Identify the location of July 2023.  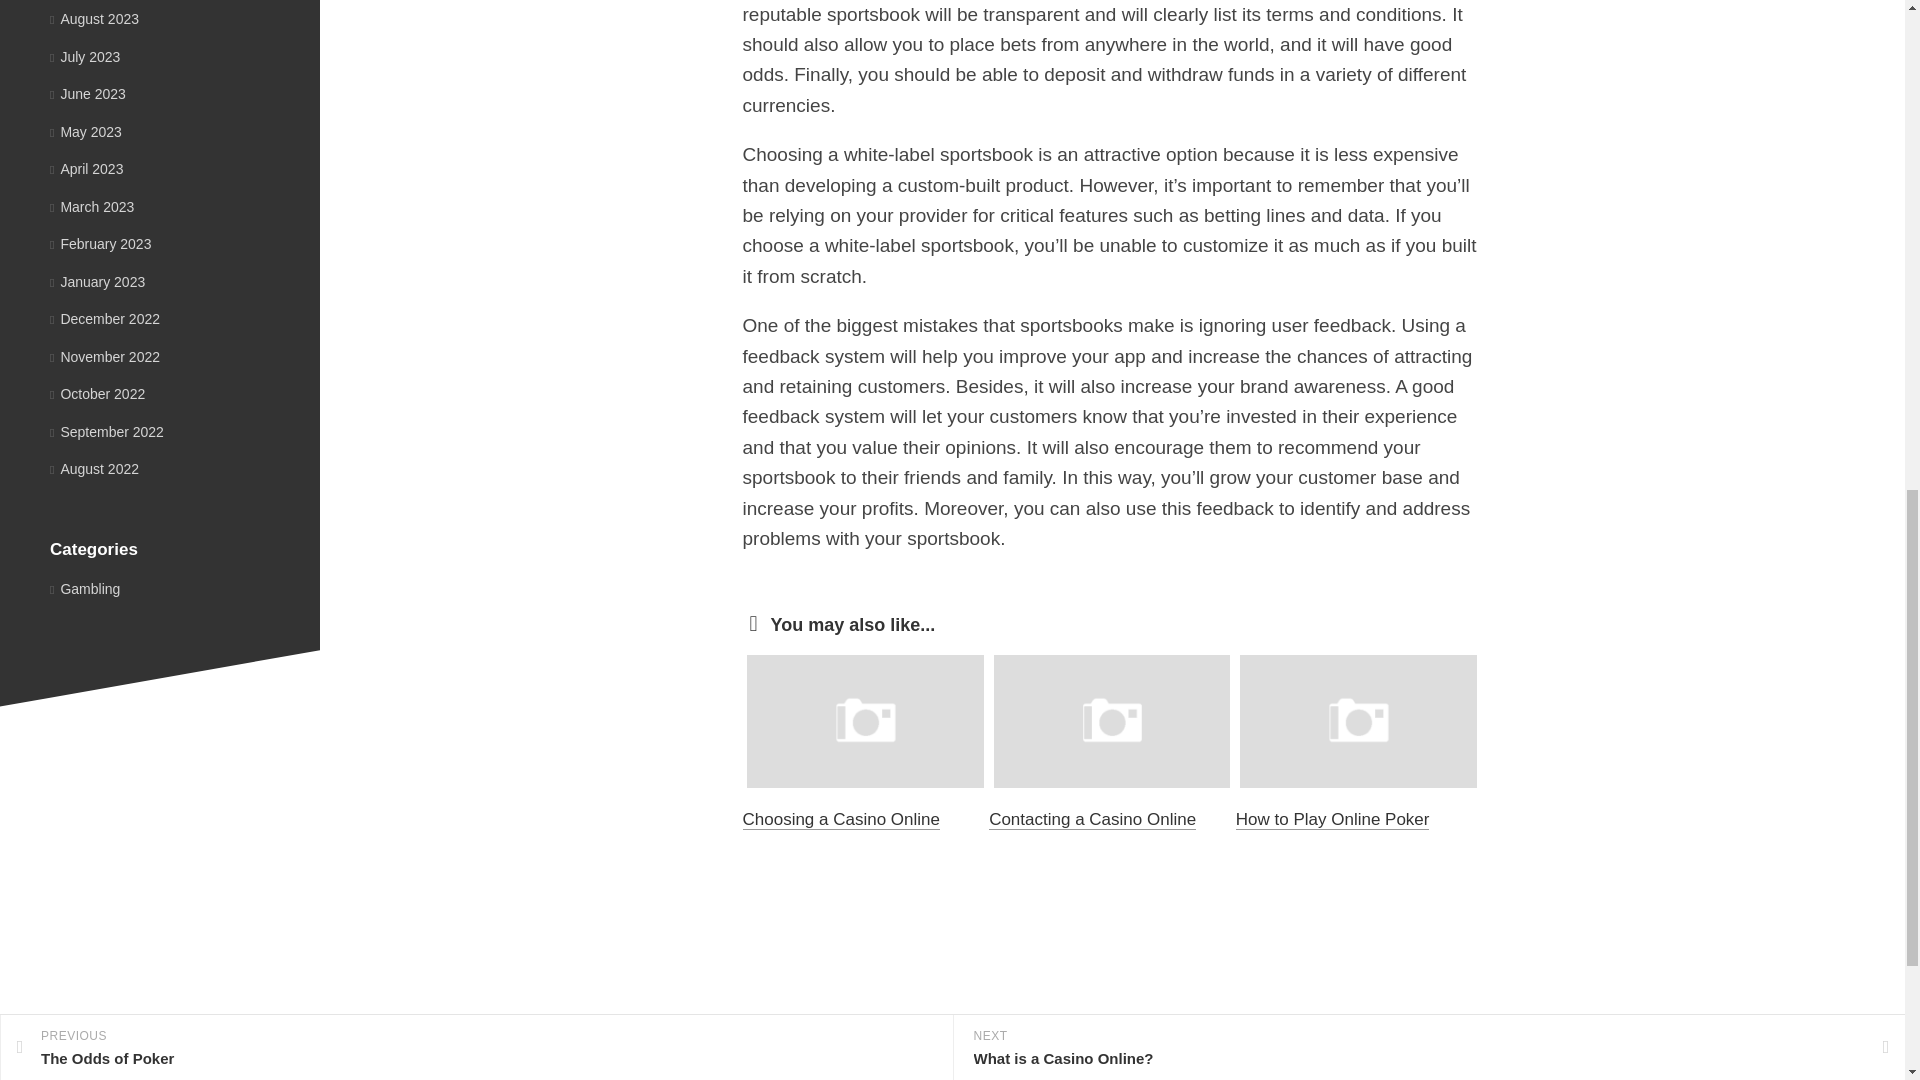
(84, 55).